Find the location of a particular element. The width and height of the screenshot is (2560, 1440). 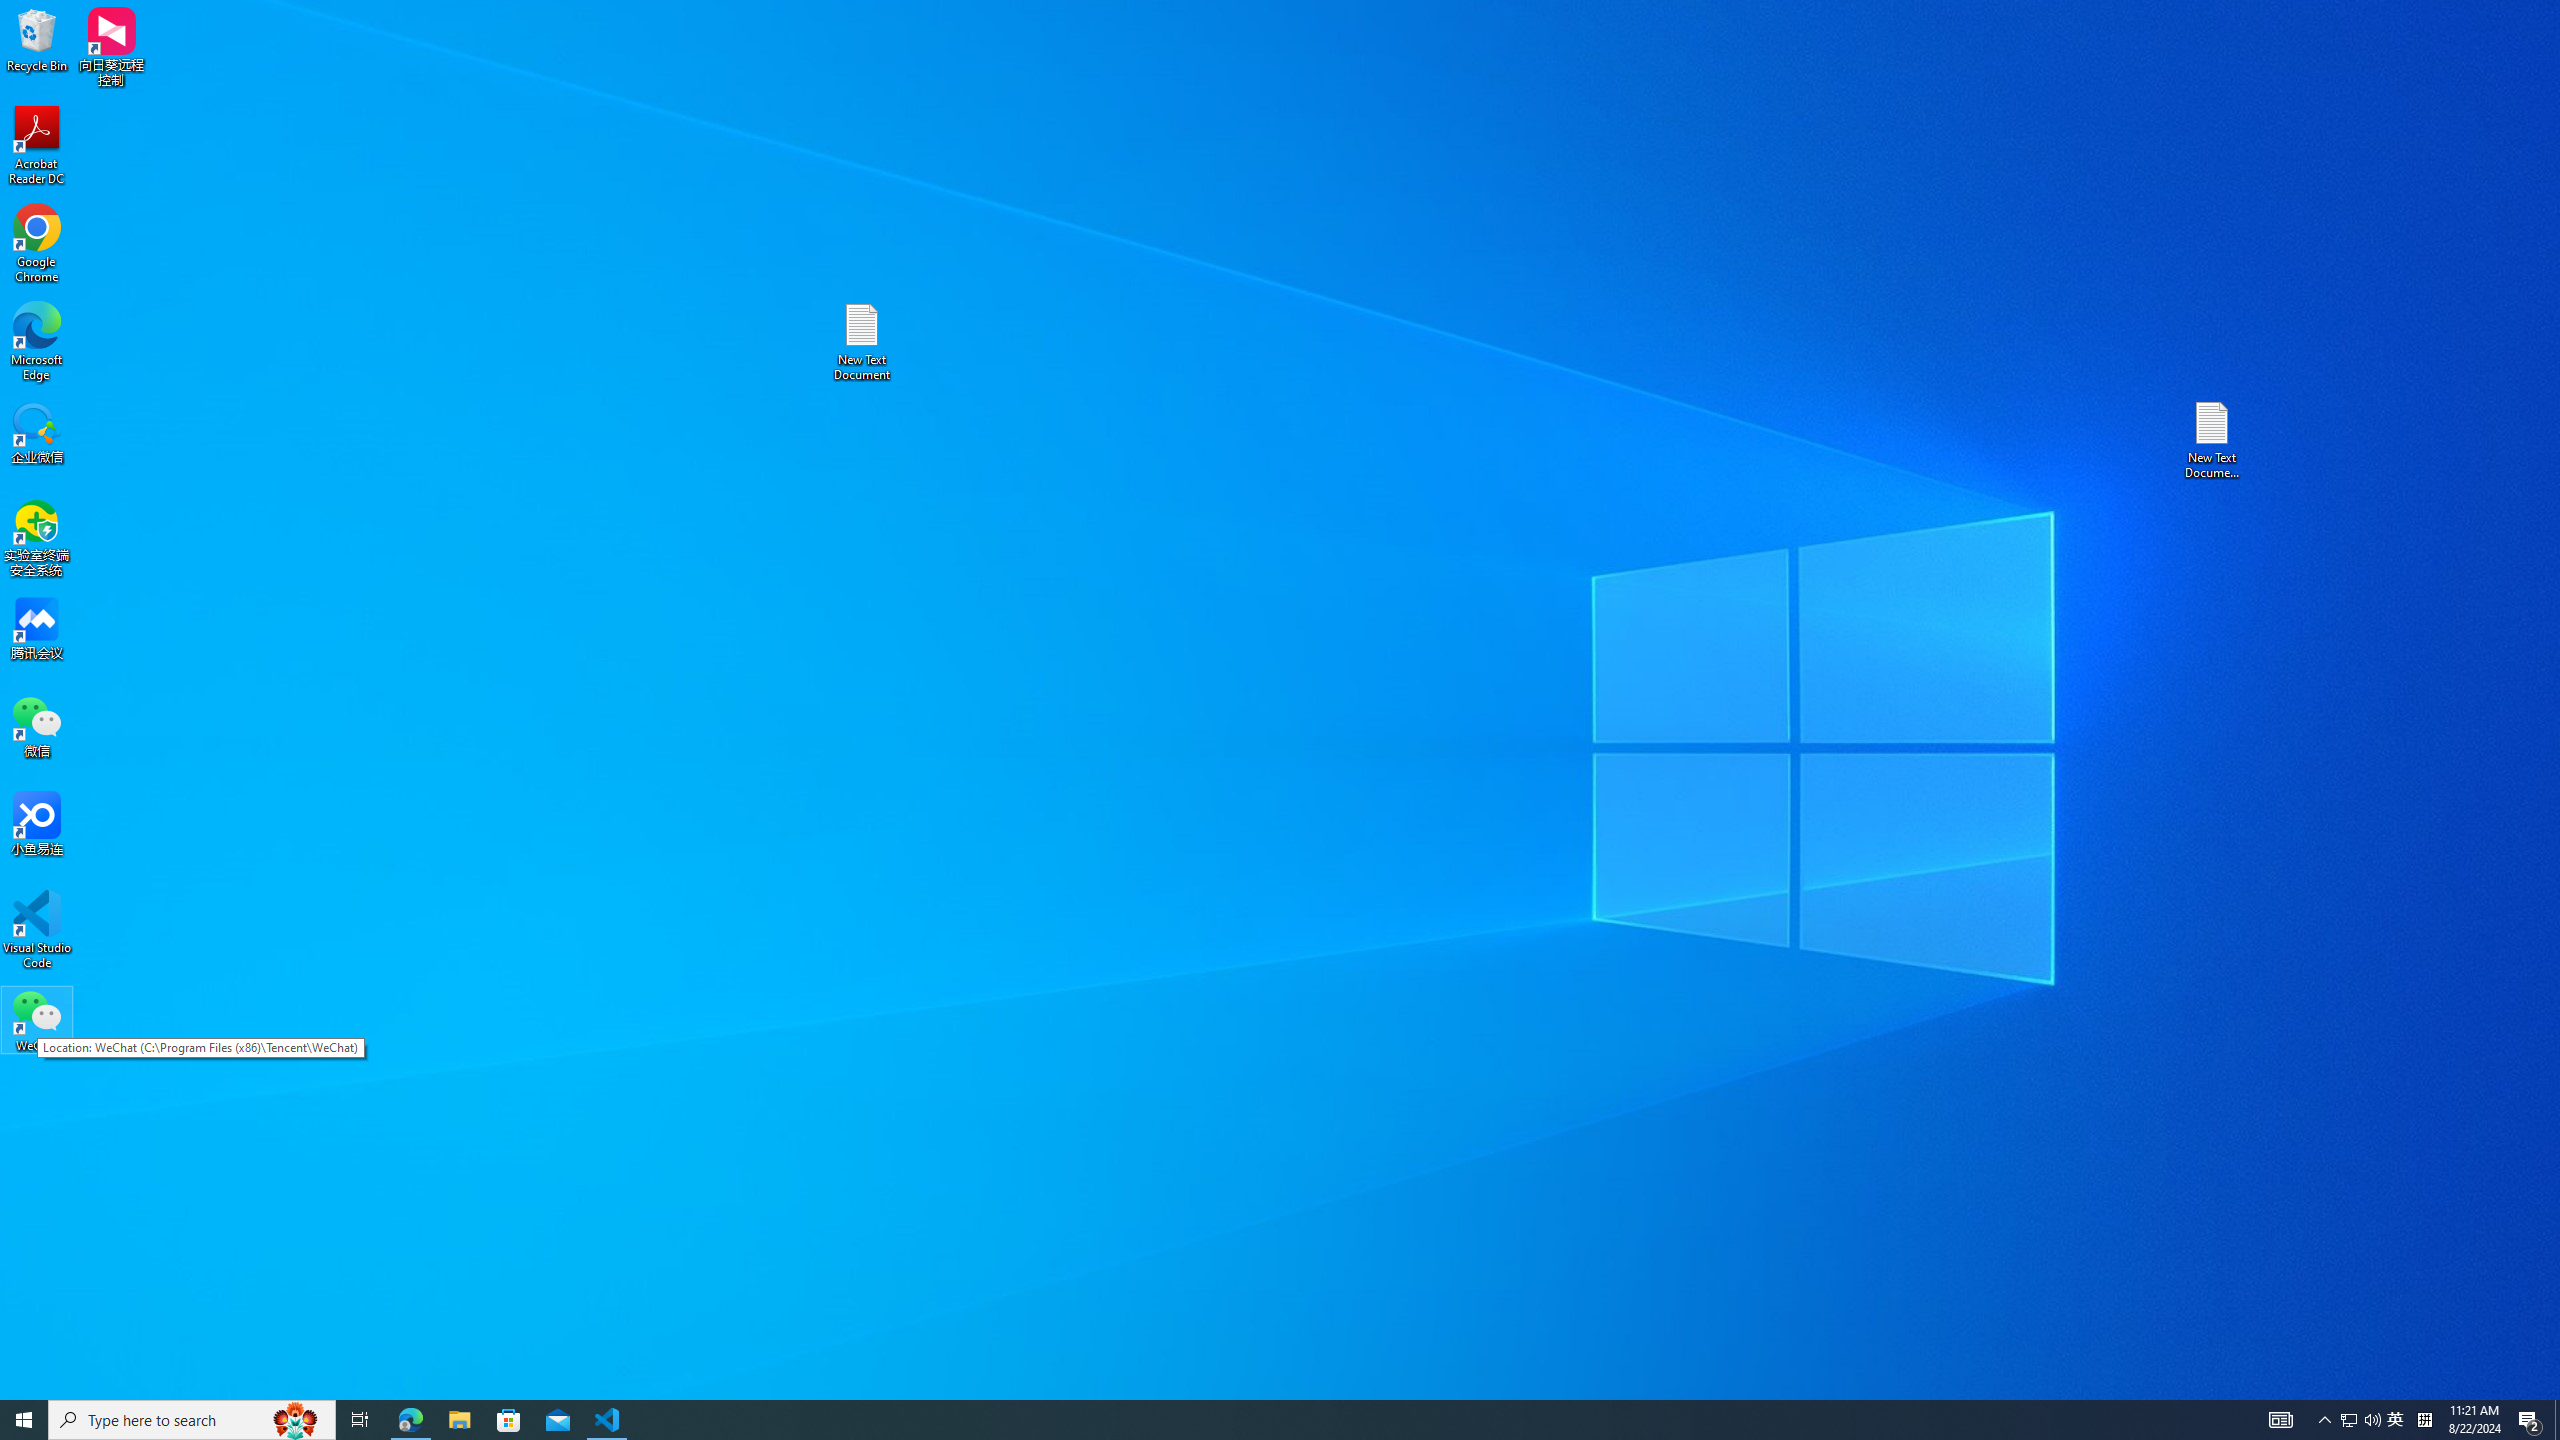

New Text Document (2) is located at coordinates (2213, 440).